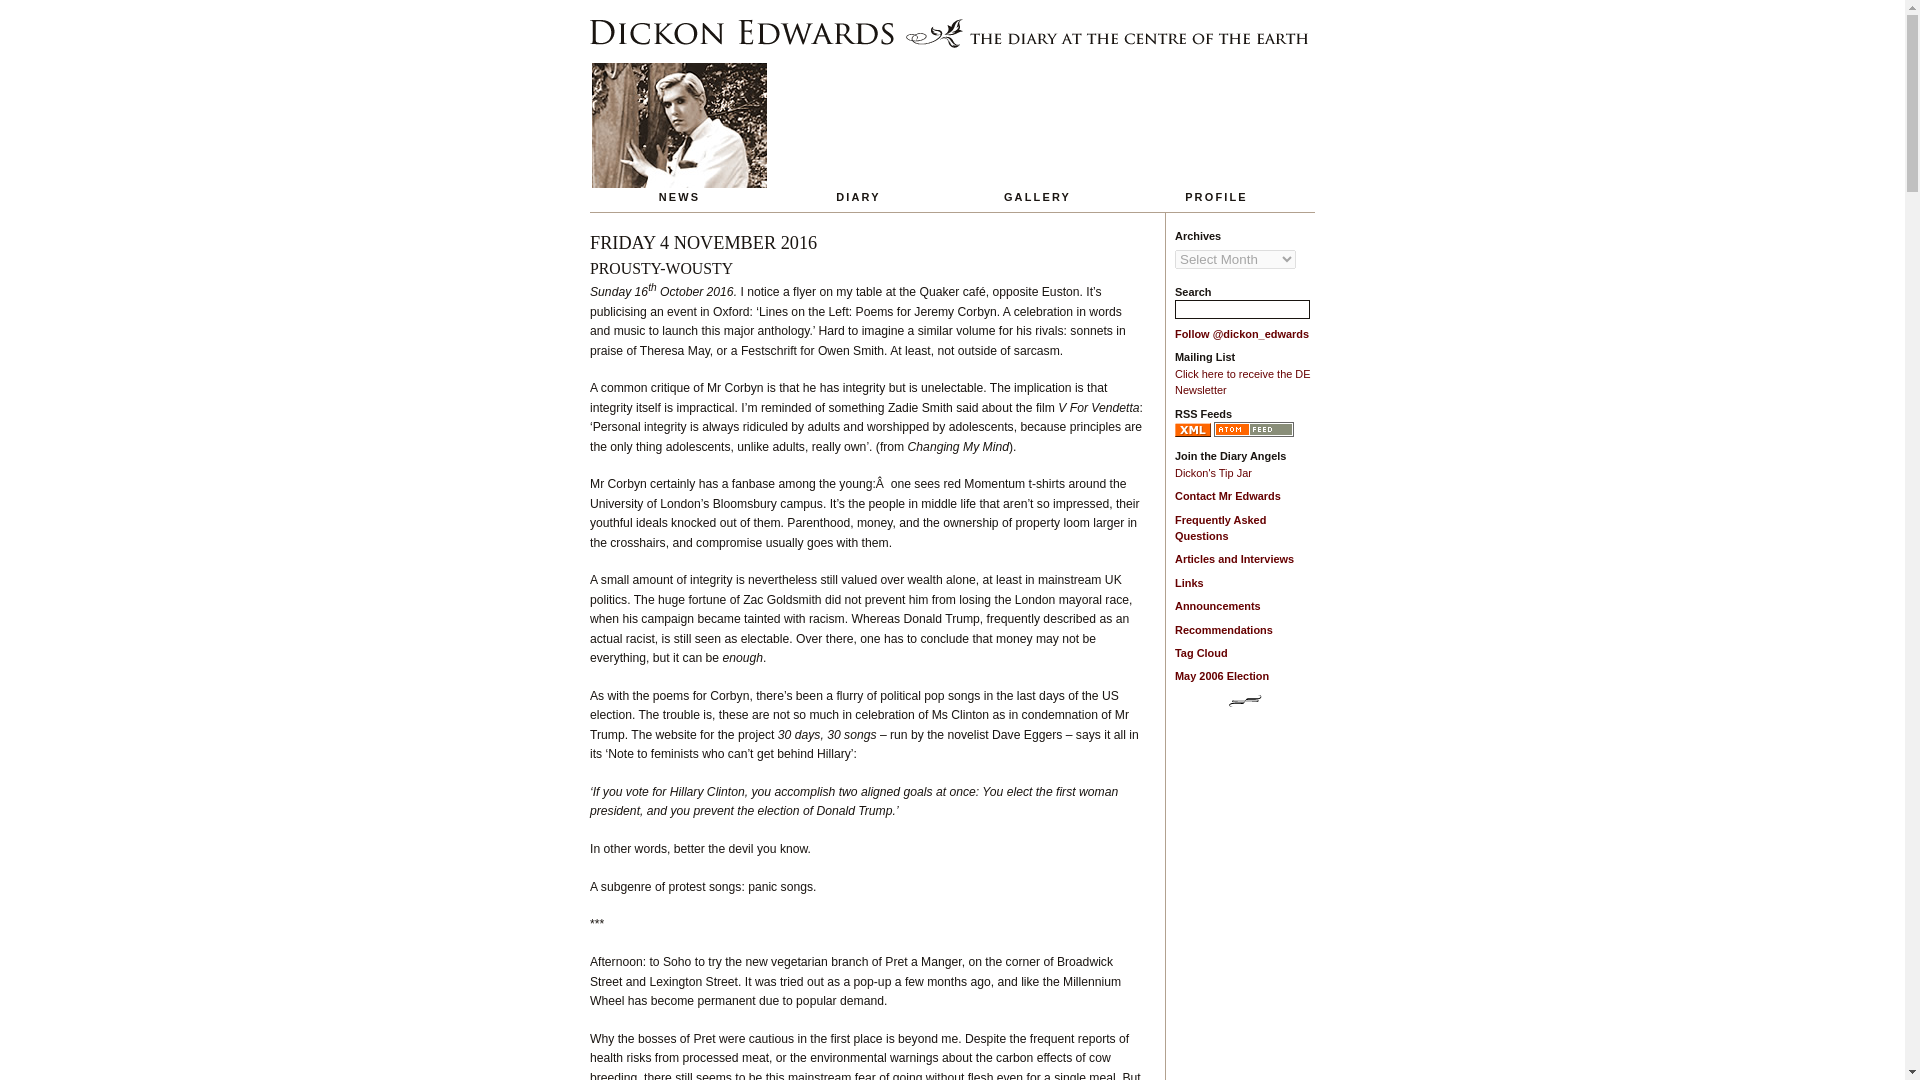 The width and height of the screenshot is (1920, 1080). What do you see at coordinates (1224, 630) in the screenshot?
I see `Recommendations` at bounding box center [1224, 630].